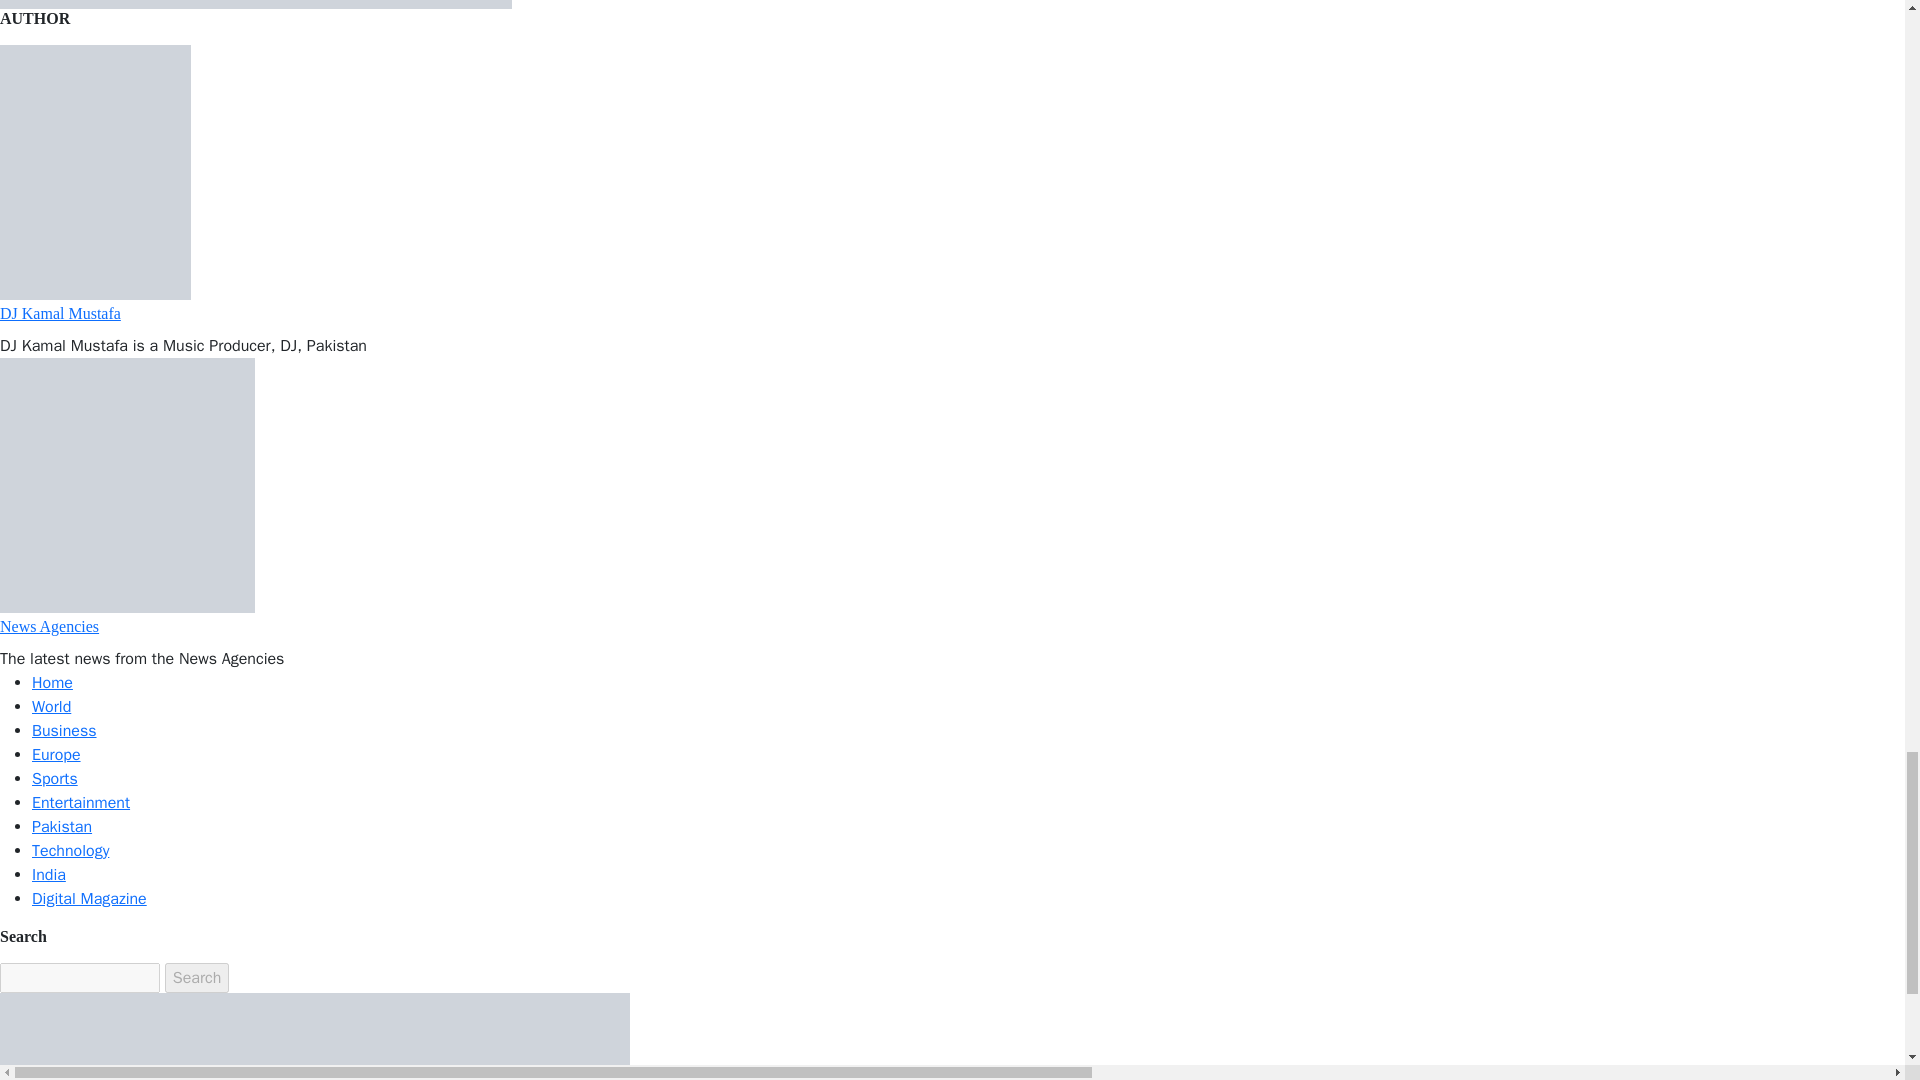 The width and height of the screenshot is (1920, 1080). I want to click on Search, so click(198, 978).